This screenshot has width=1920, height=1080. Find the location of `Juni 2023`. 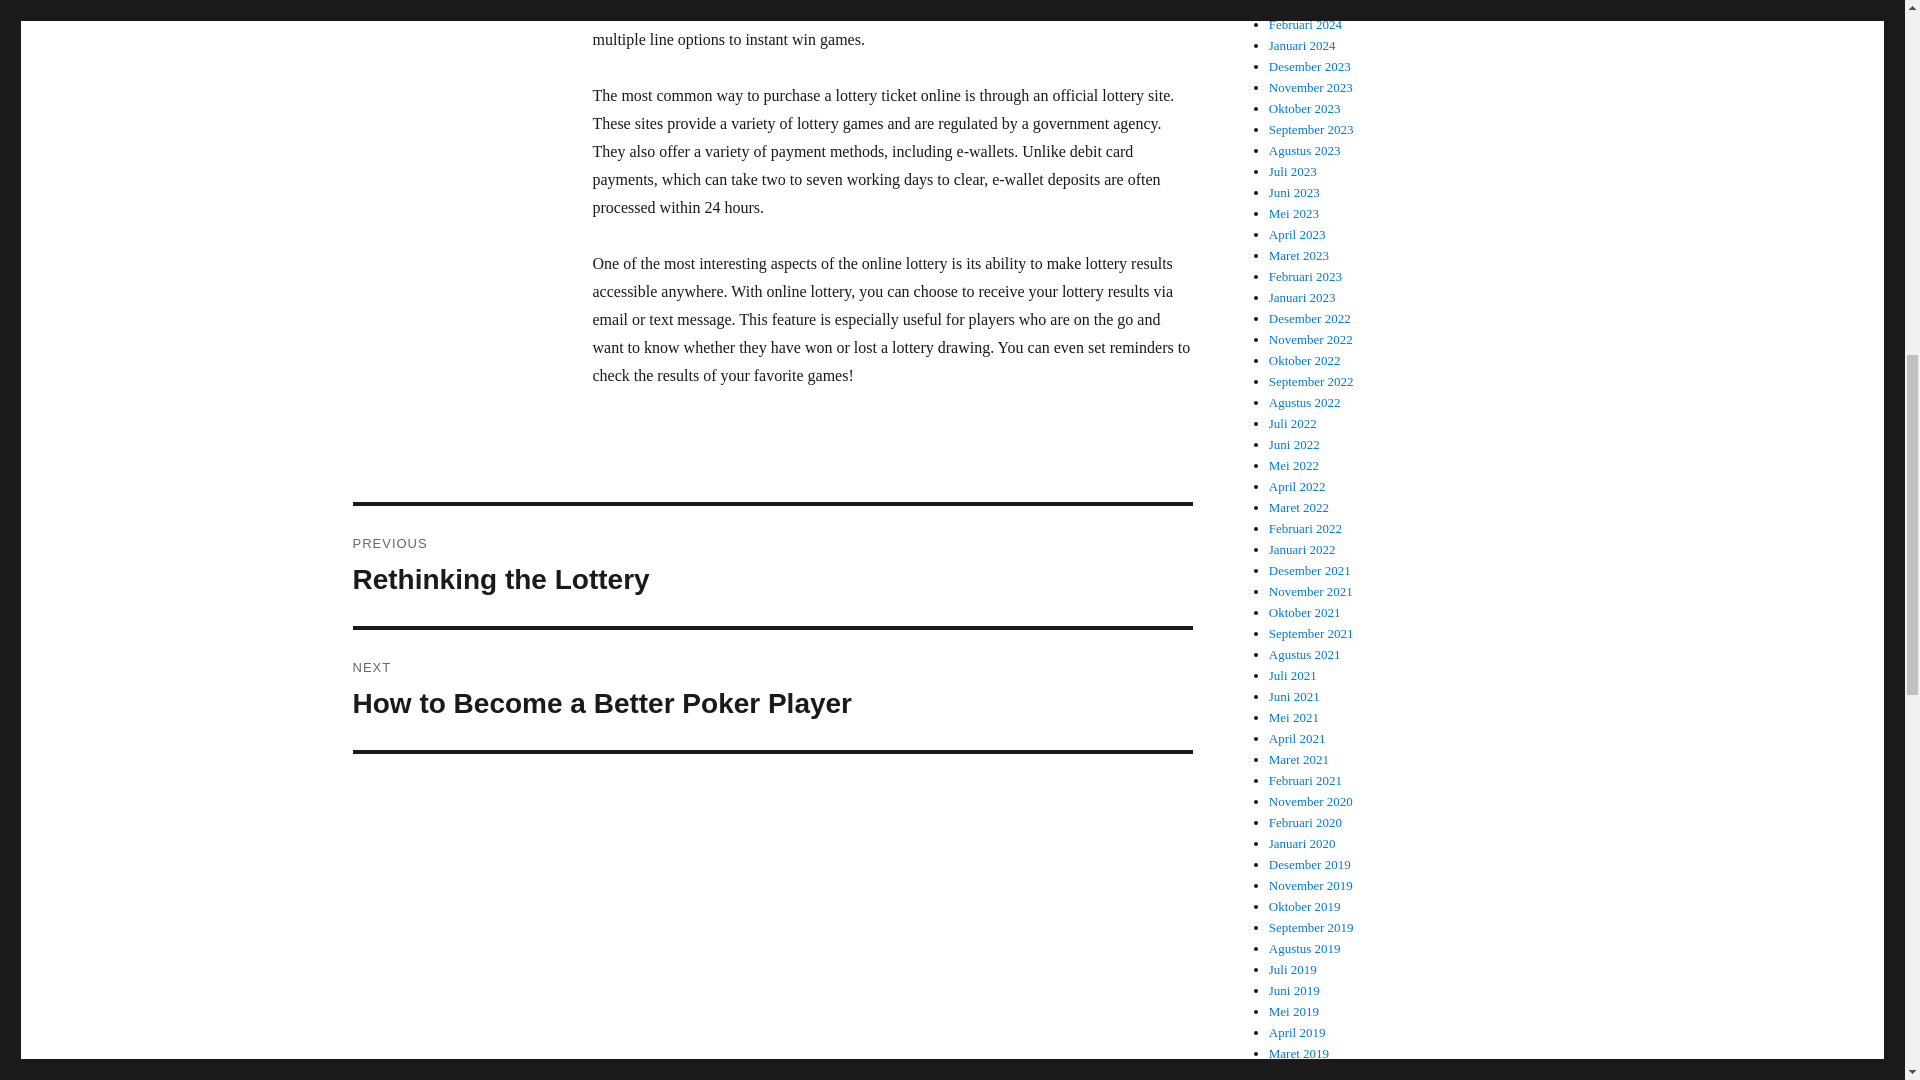

Juni 2023 is located at coordinates (1294, 192).